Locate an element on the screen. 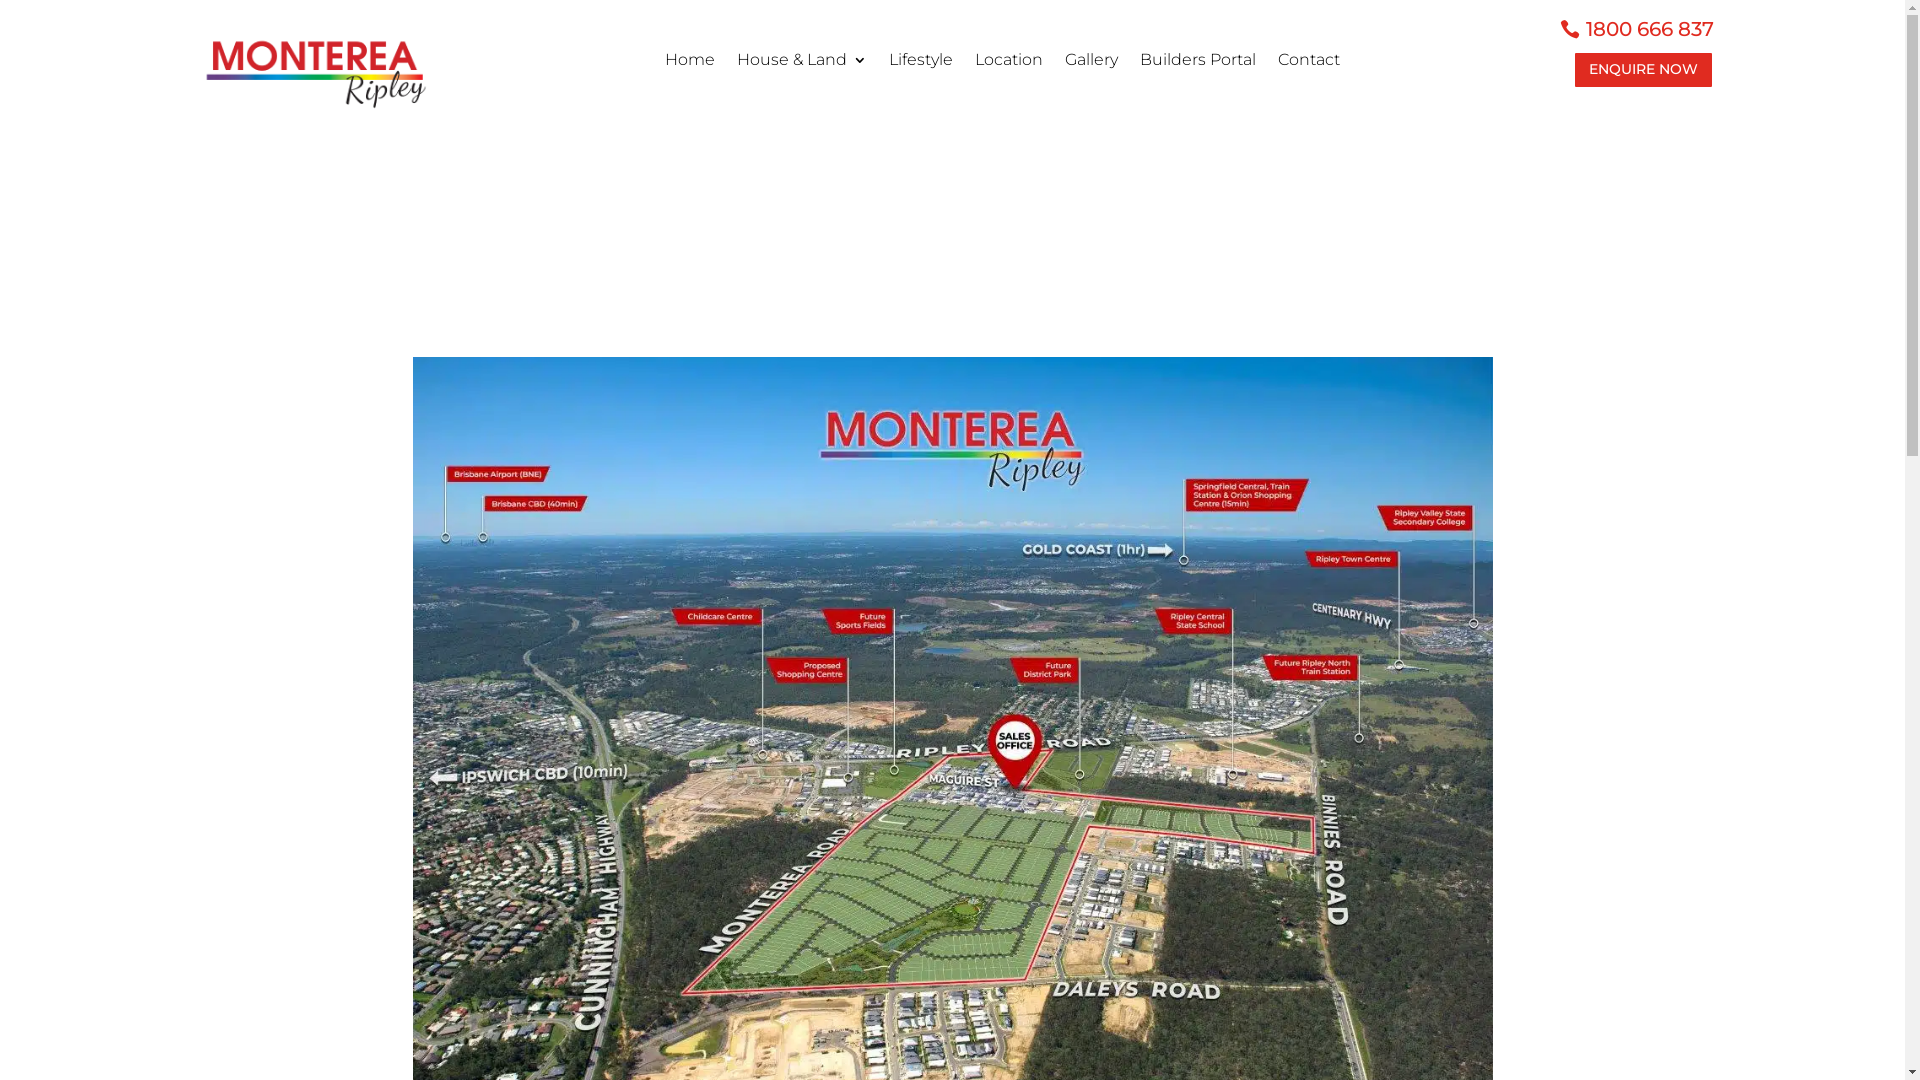 This screenshot has height=1080, width=1920. Contact is located at coordinates (1309, 64).